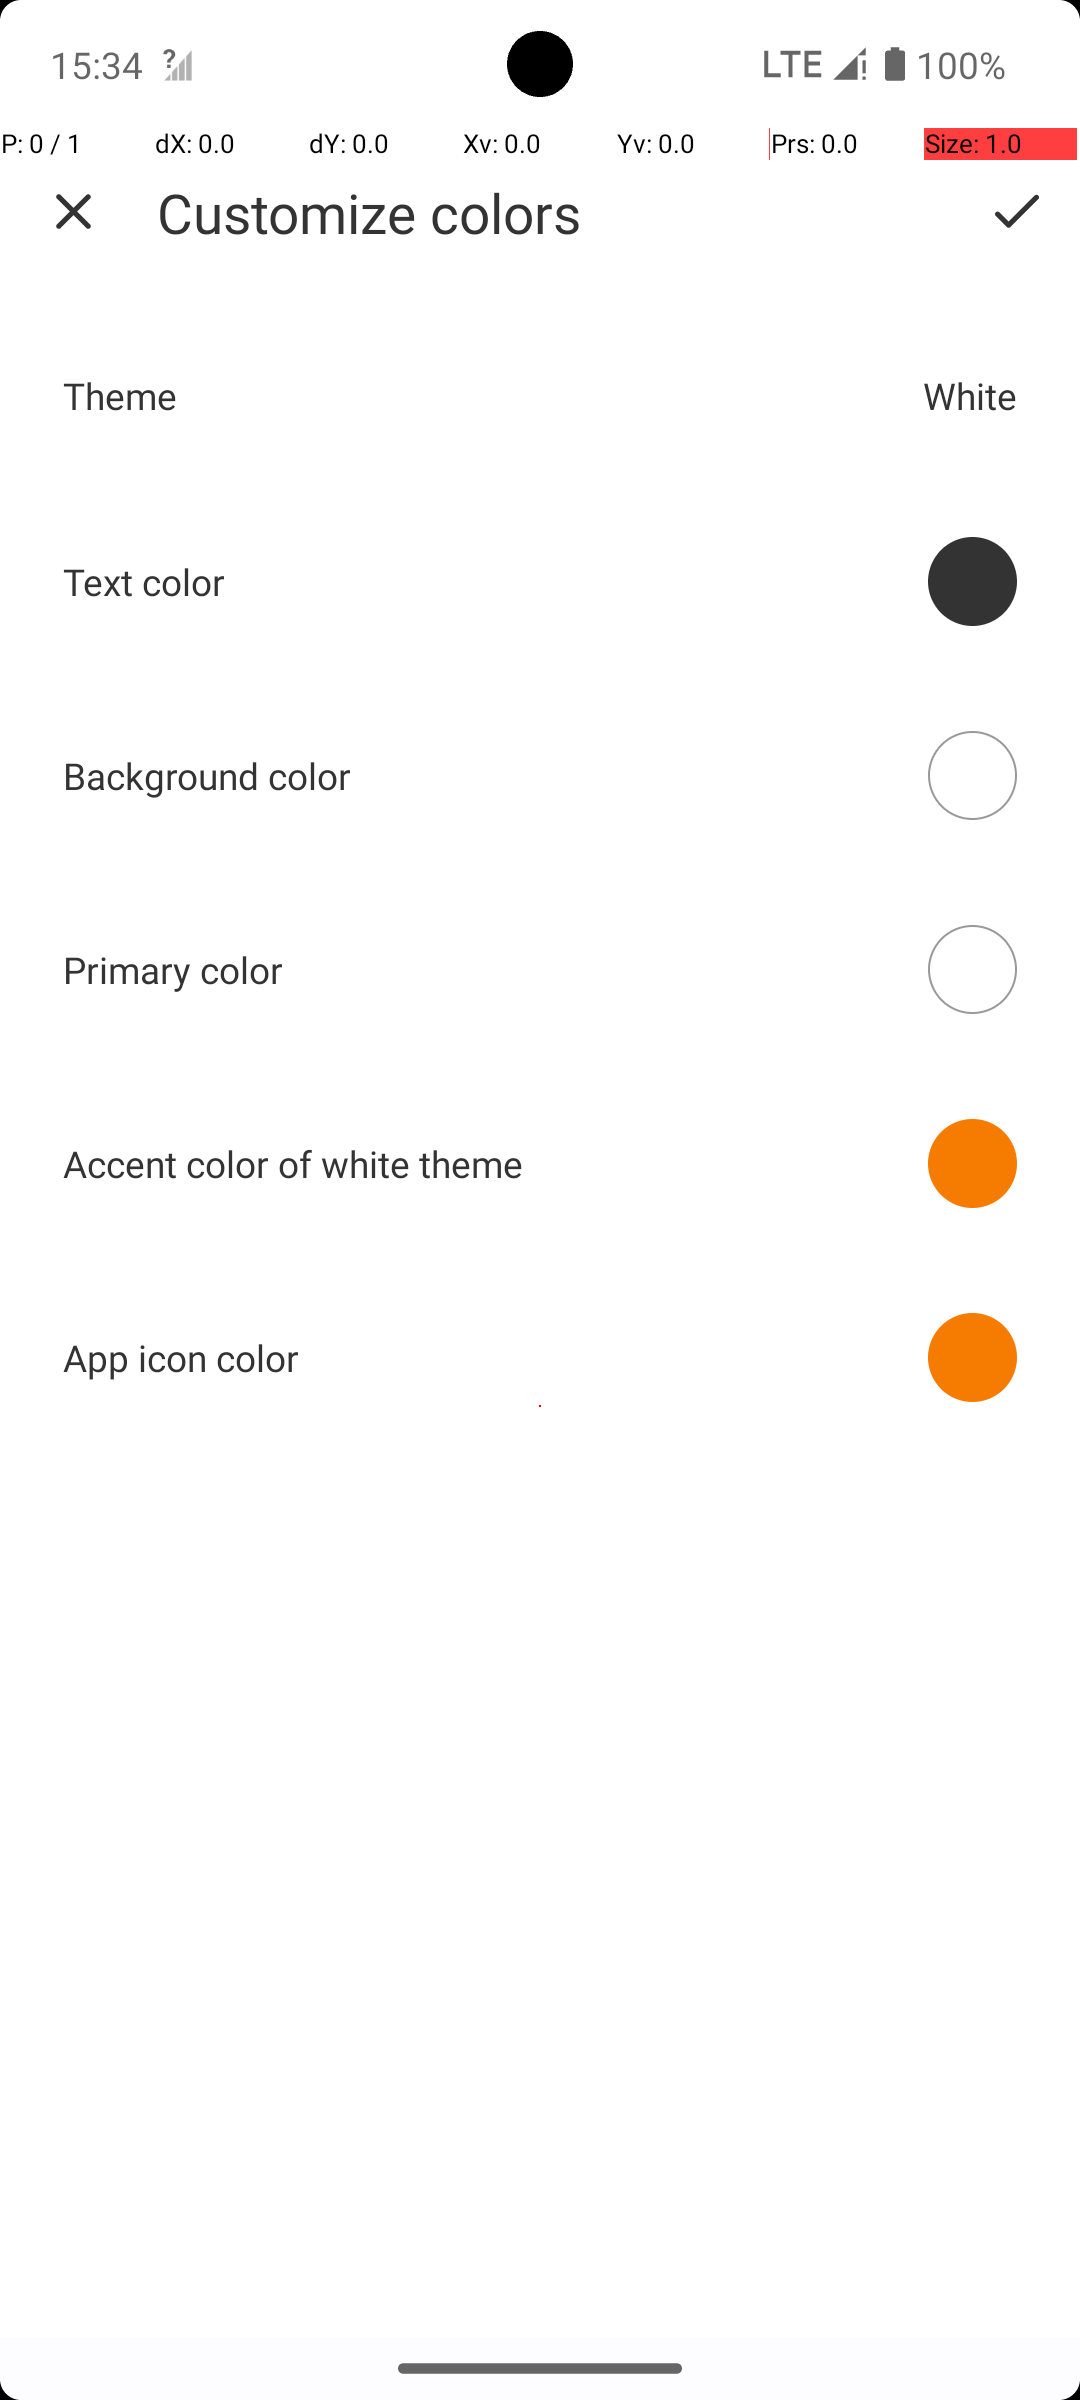  What do you see at coordinates (208, 776) in the screenshot?
I see `Background color` at bounding box center [208, 776].